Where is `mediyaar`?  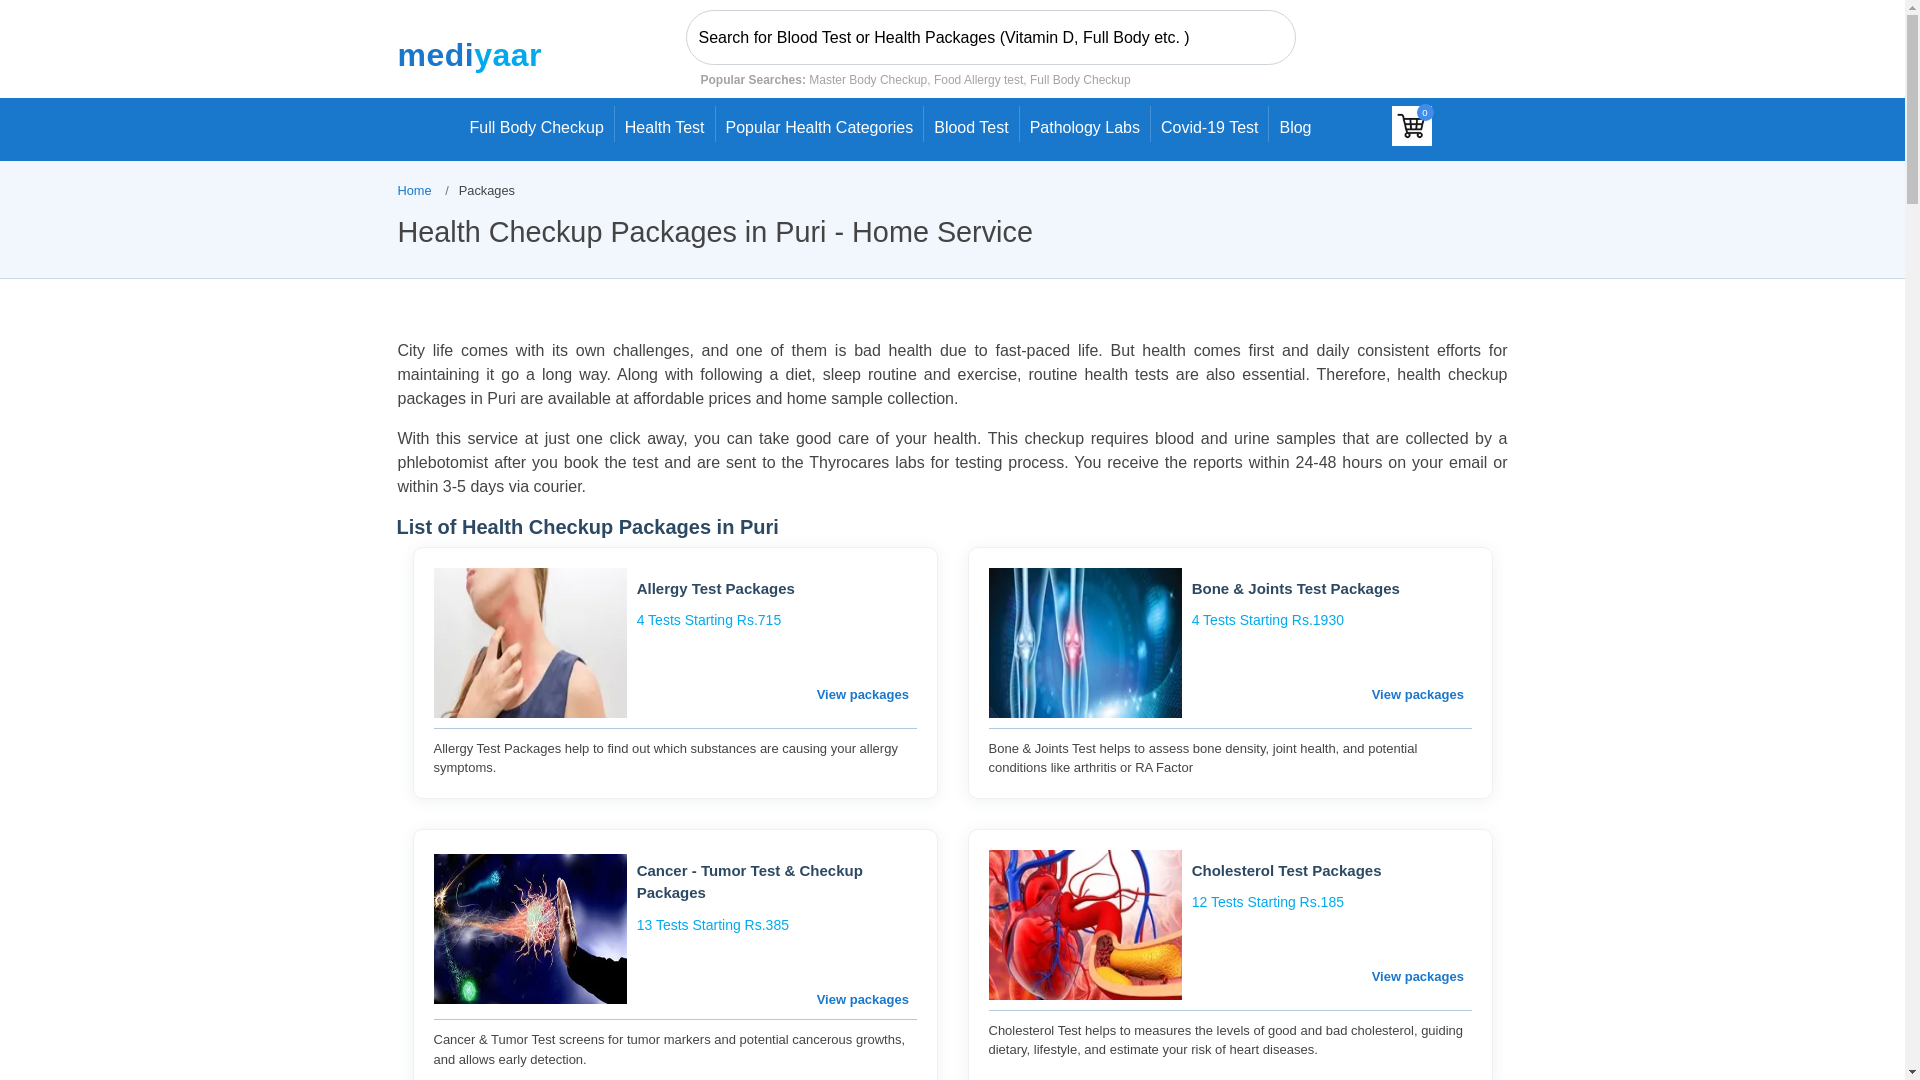 mediyaar is located at coordinates (469, 54).